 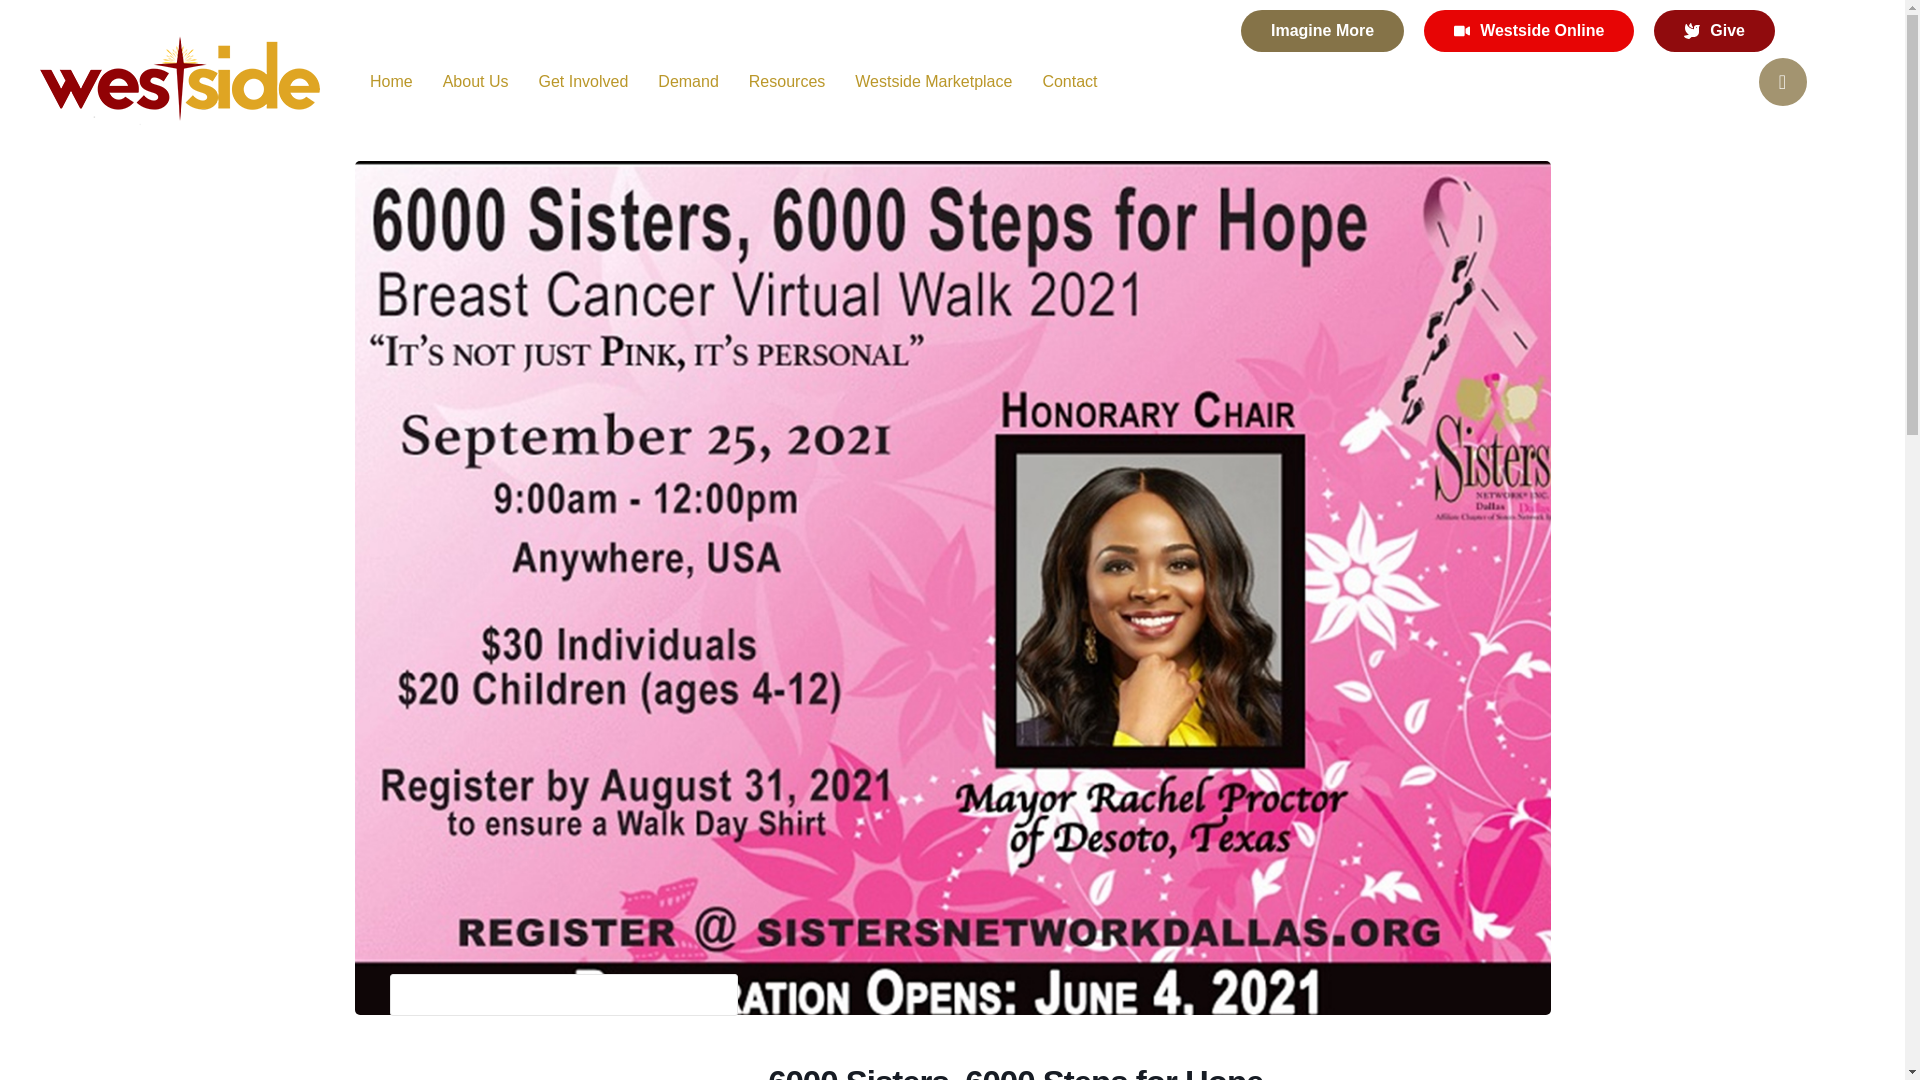 I want to click on Resources, so click(x=786, y=82).